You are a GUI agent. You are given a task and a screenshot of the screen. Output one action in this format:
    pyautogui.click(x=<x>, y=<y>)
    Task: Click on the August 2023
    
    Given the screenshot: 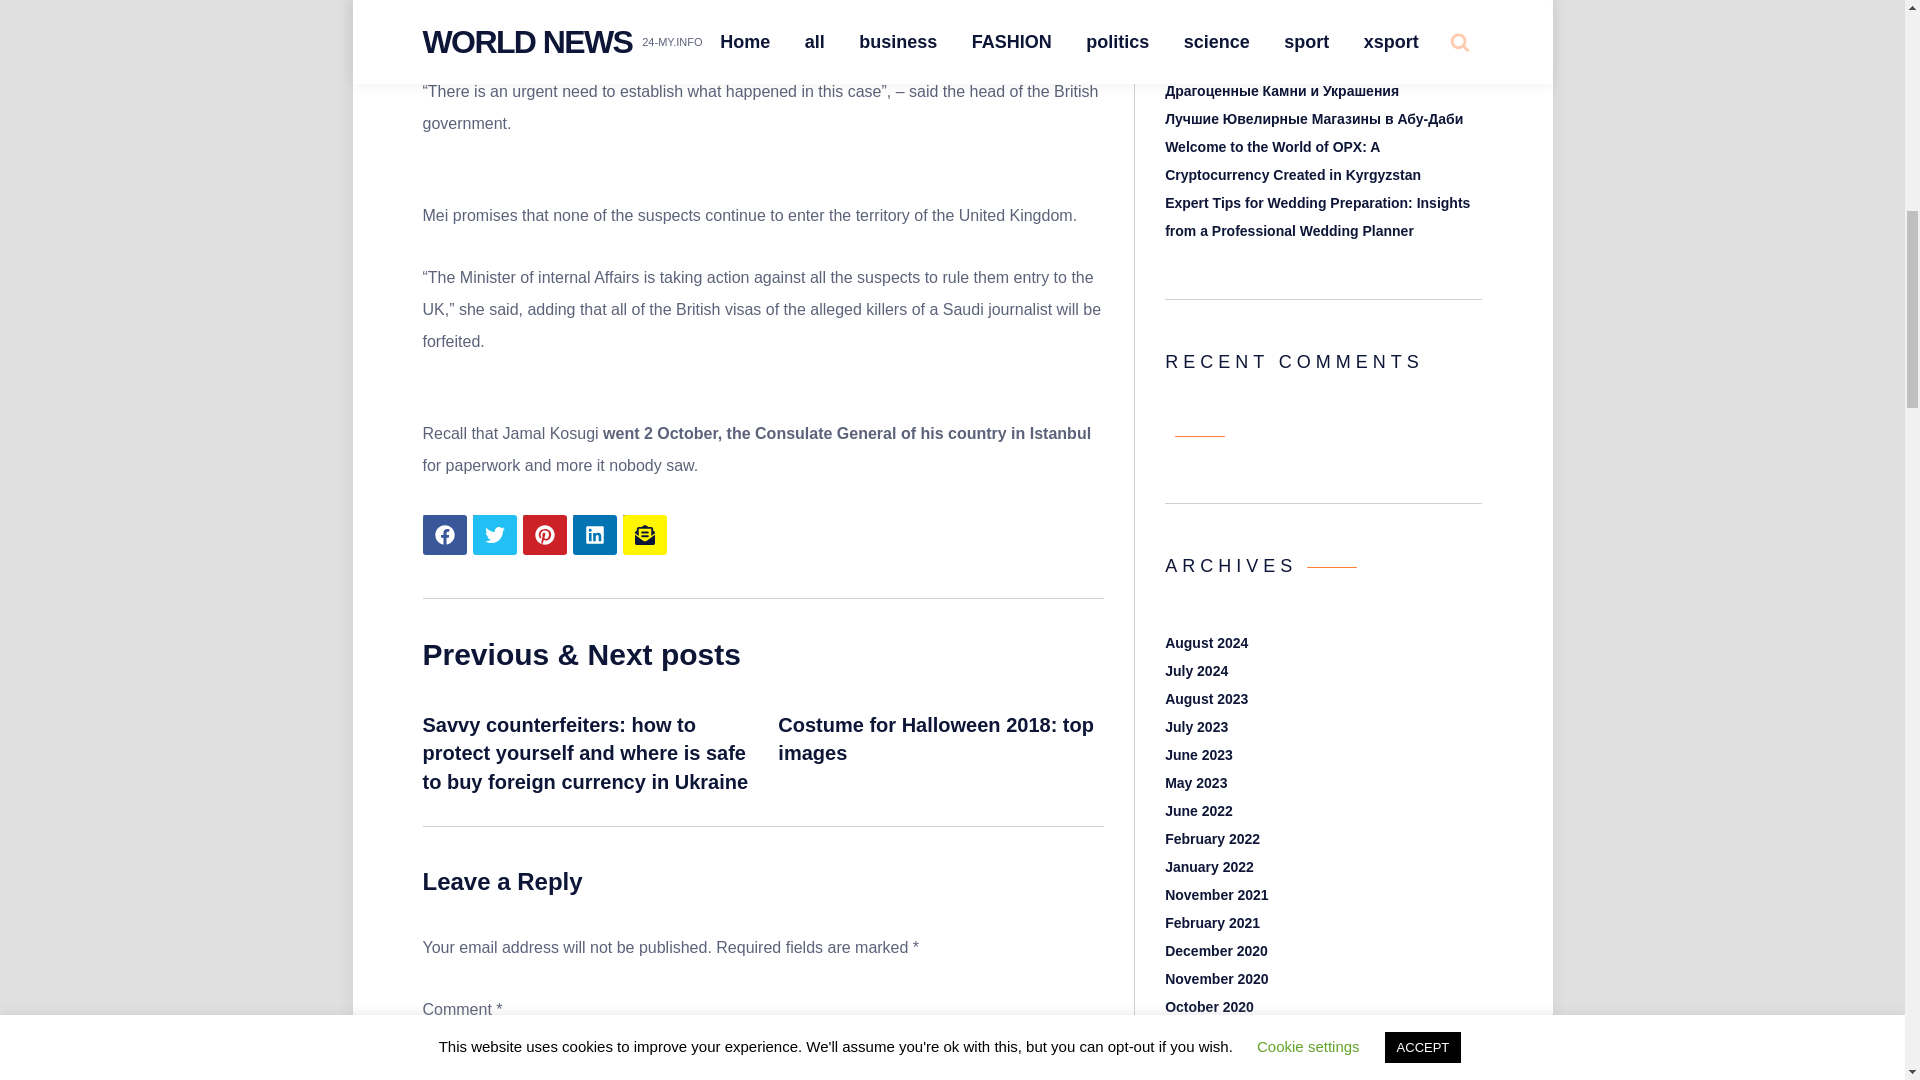 What is the action you would take?
    pyautogui.click(x=1206, y=699)
    